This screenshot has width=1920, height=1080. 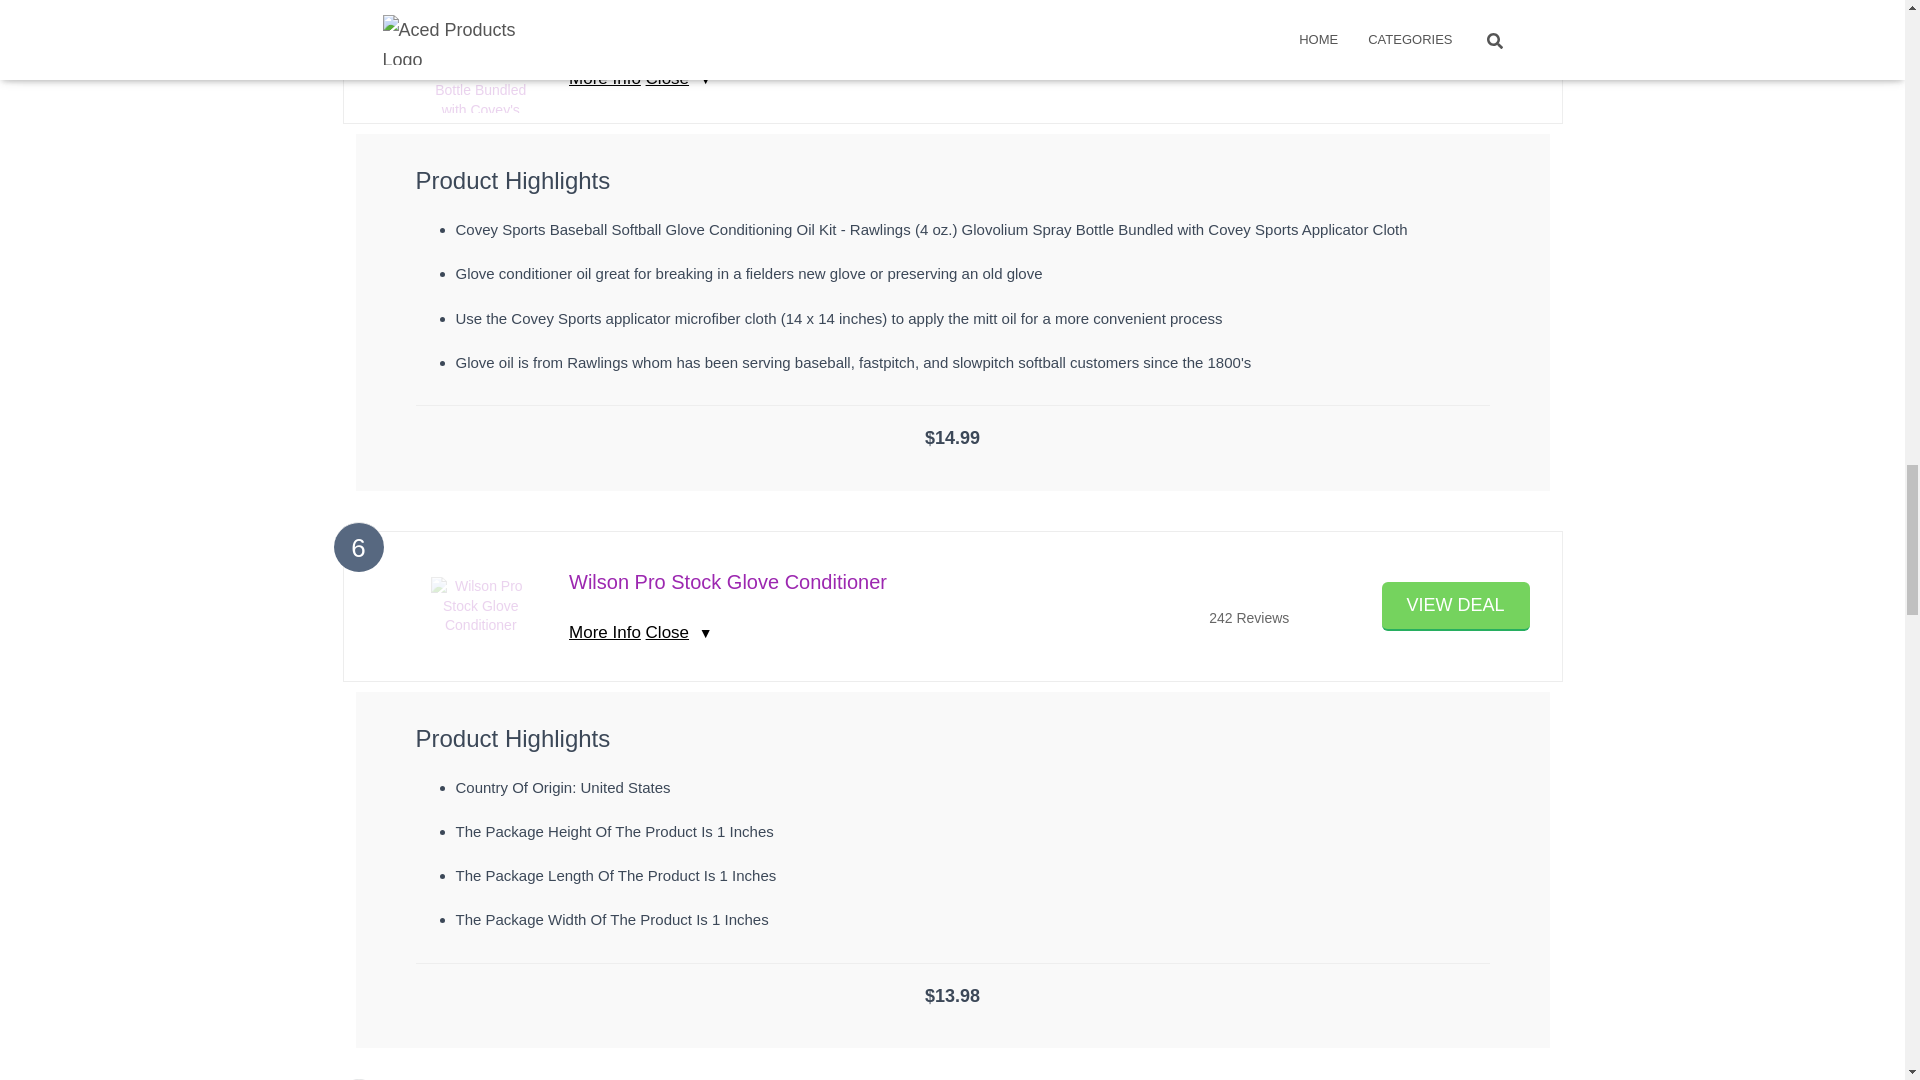 I want to click on Wilson Pro Stock Glove Conditioner, so click(x=728, y=582).